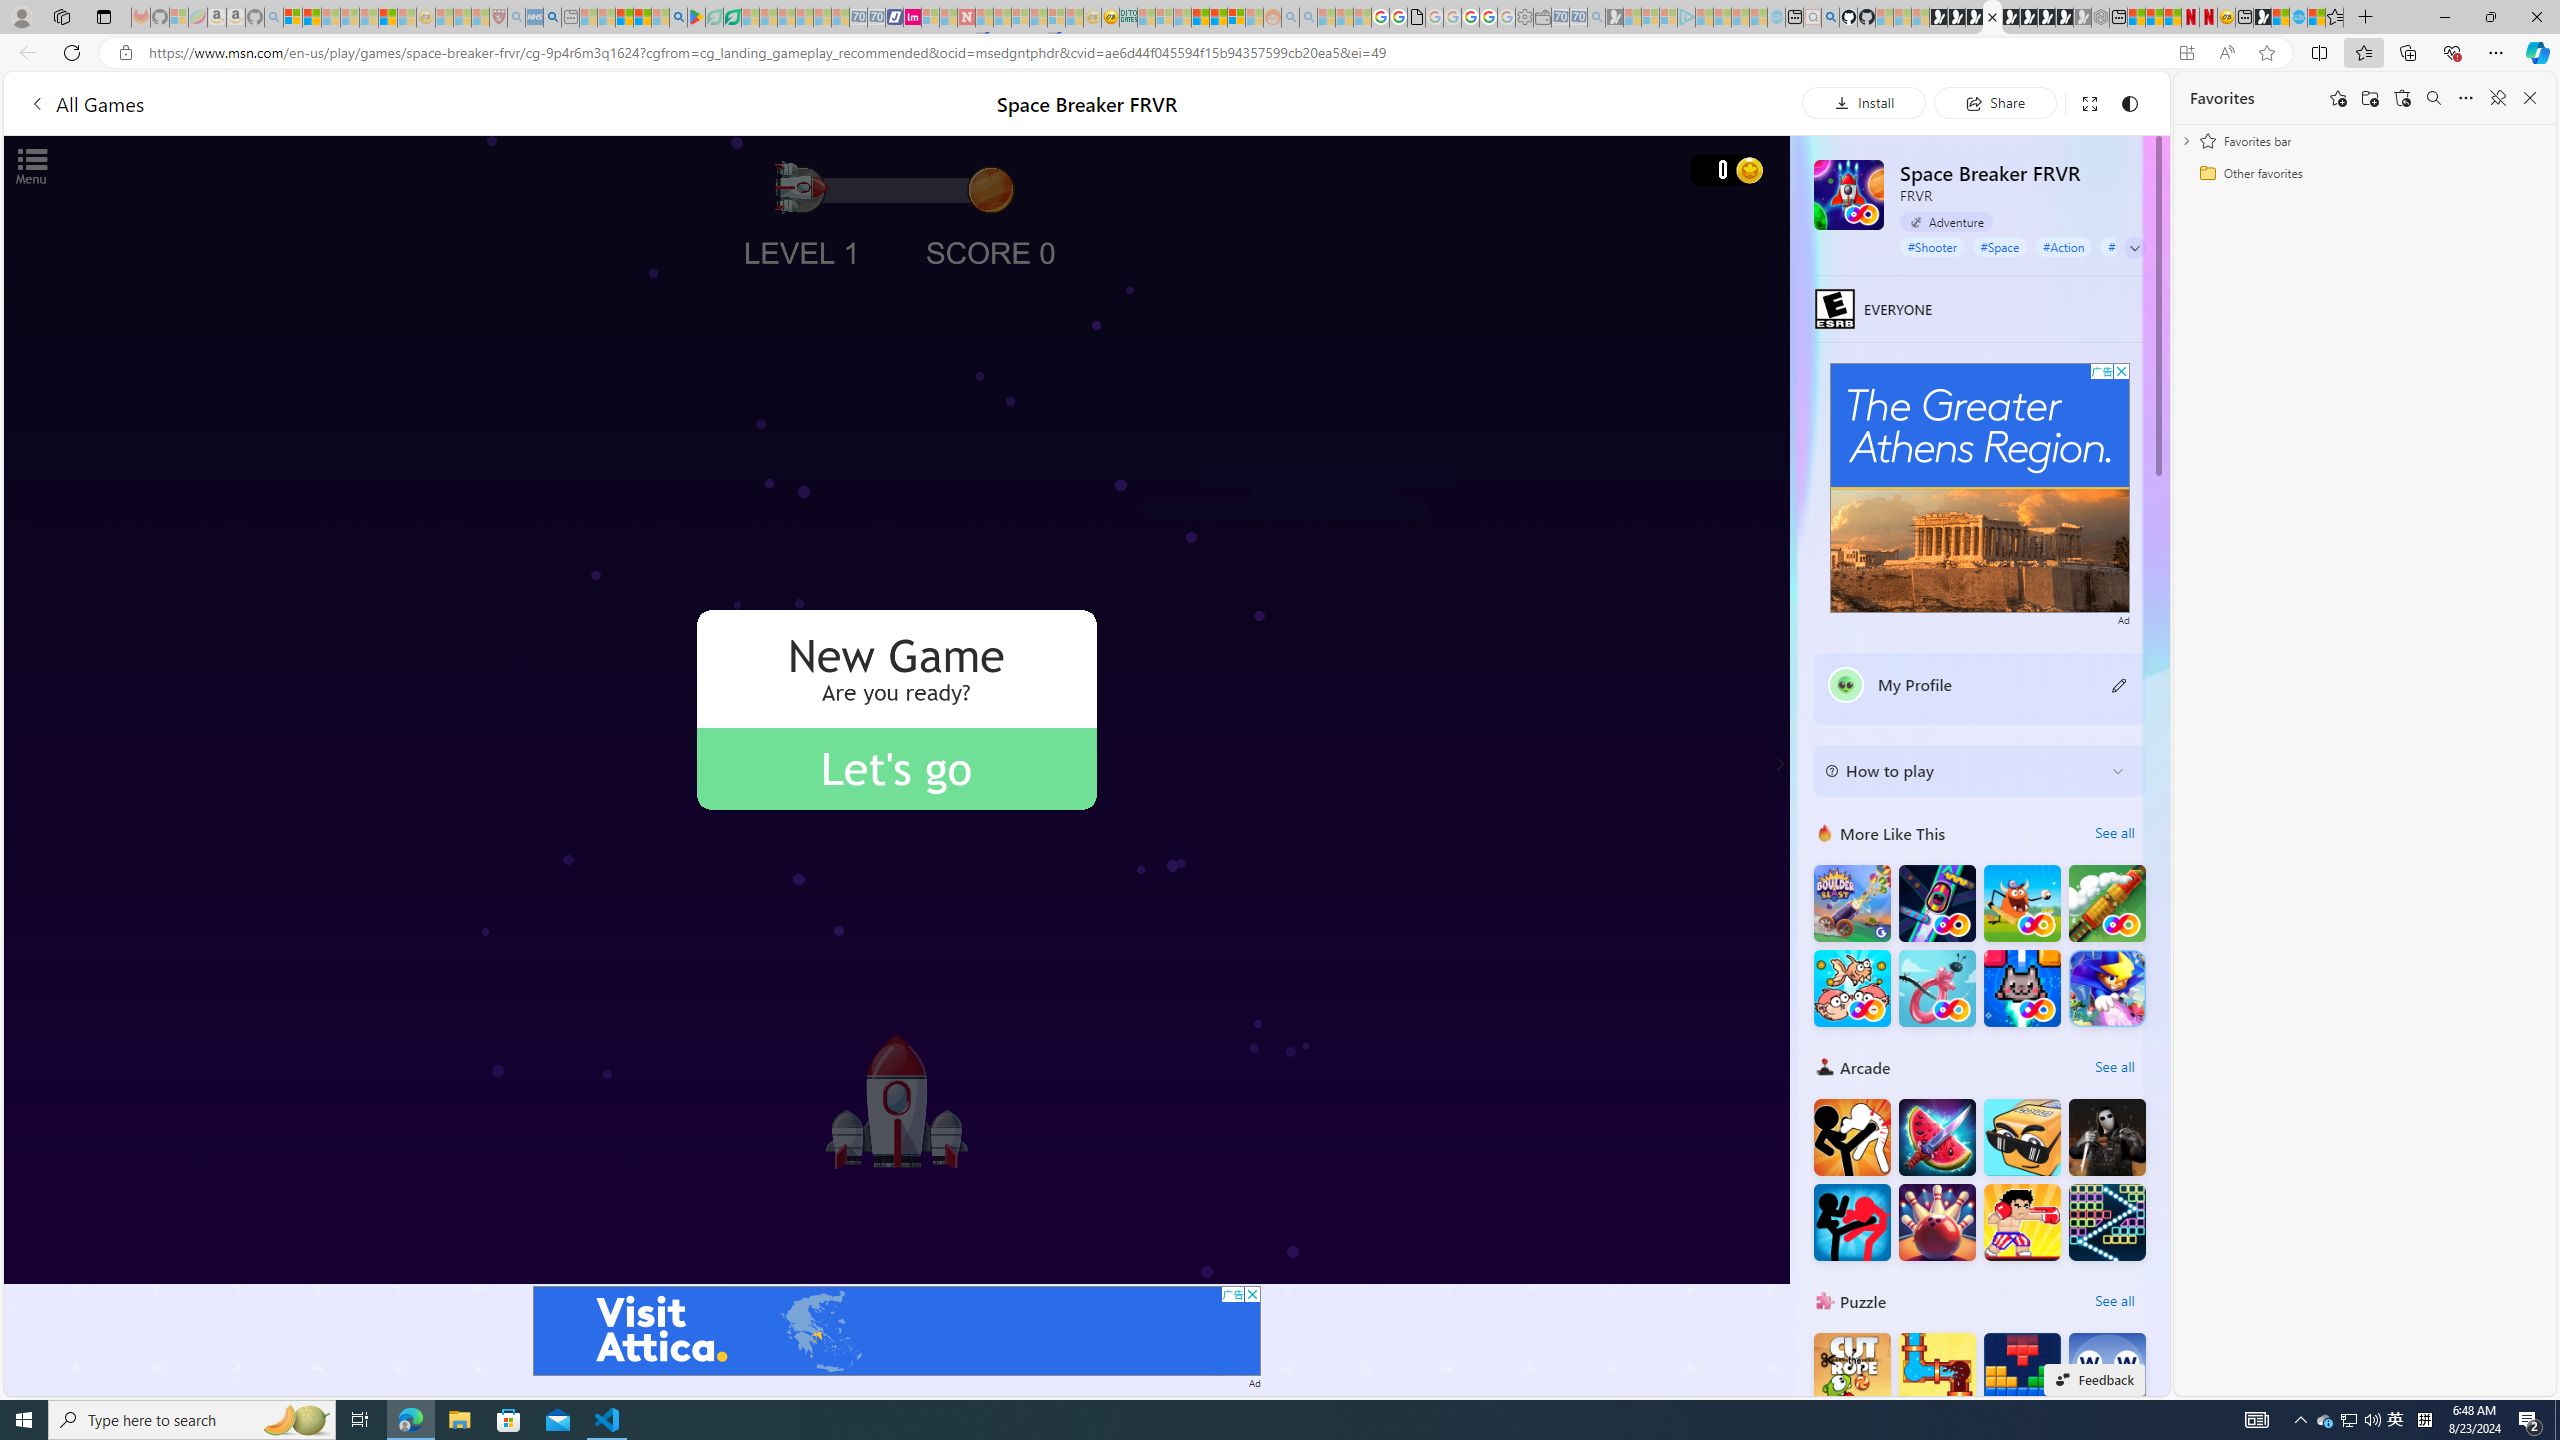 Image resolution: width=2560 pixels, height=1440 pixels. I want to click on AutomationID: cbb, so click(2122, 371).